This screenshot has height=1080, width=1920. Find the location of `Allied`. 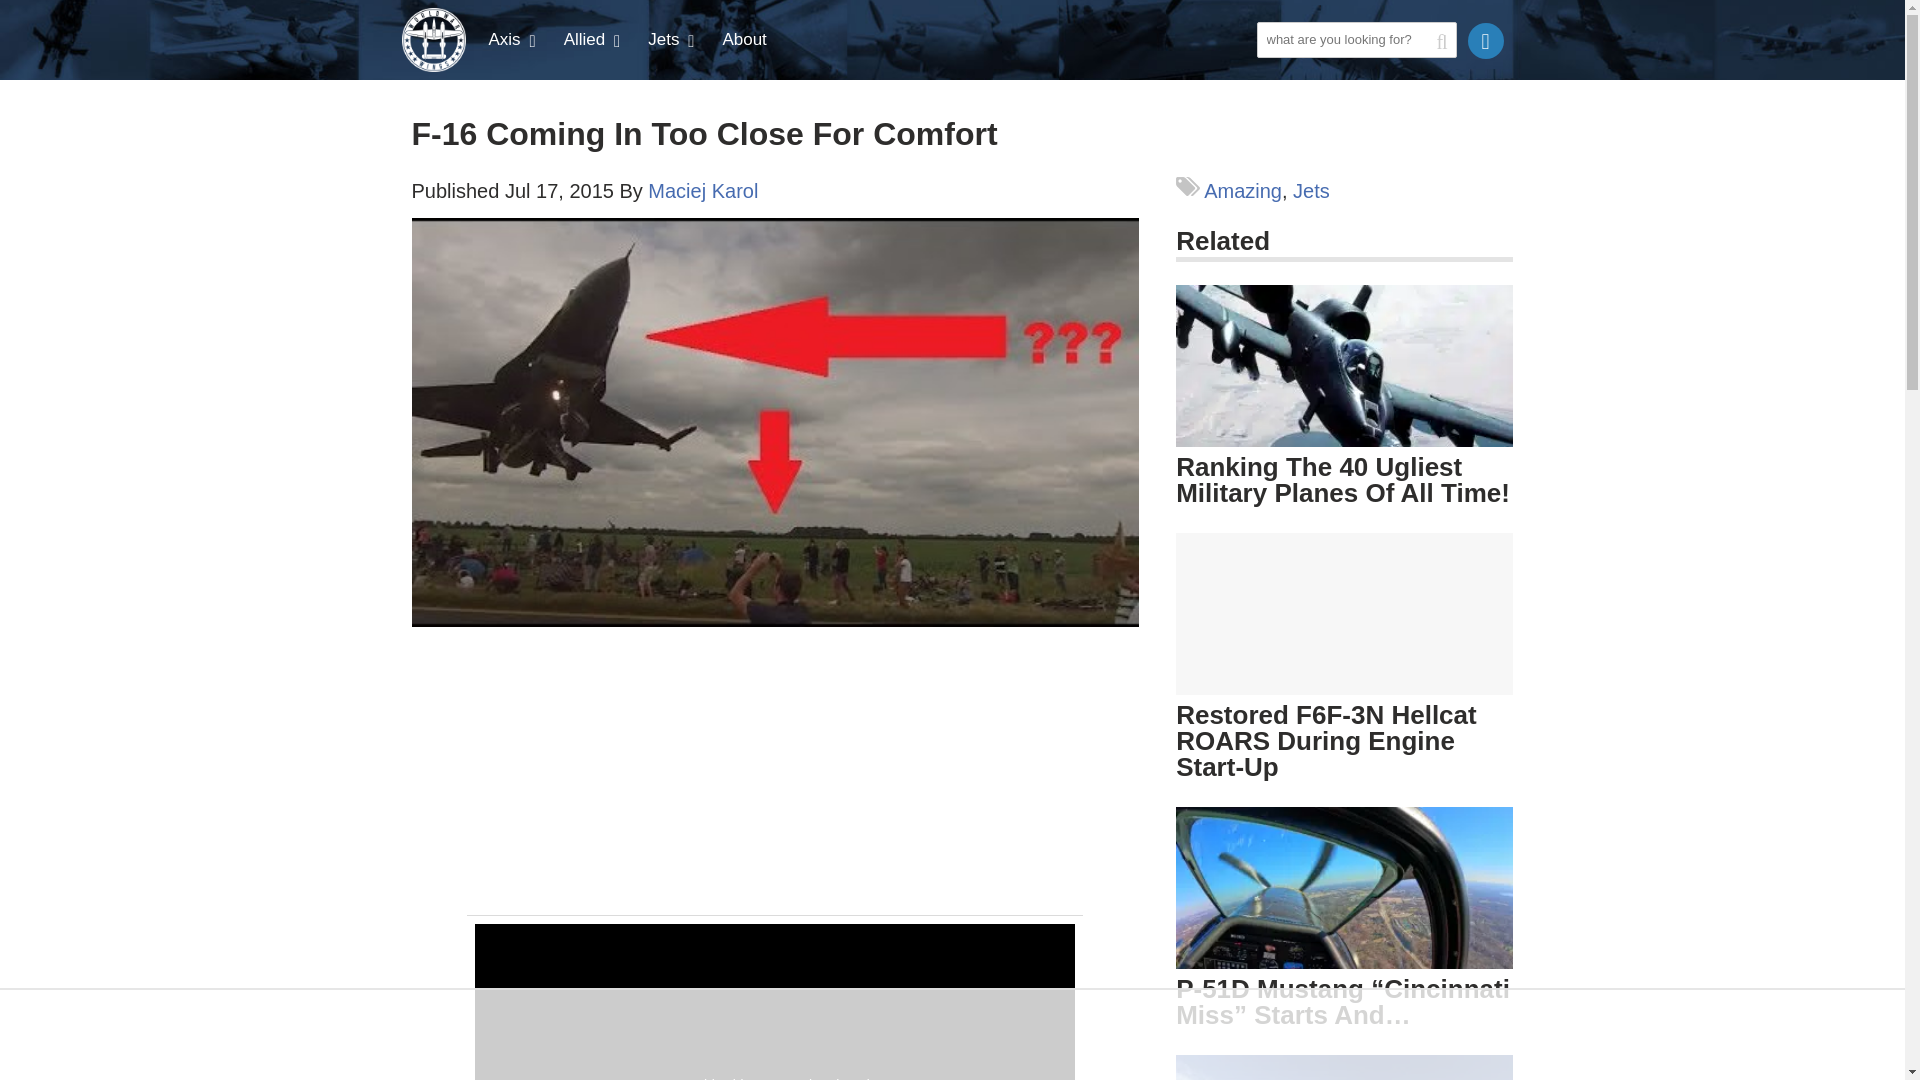

Allied is located at coordinates (593, 40).